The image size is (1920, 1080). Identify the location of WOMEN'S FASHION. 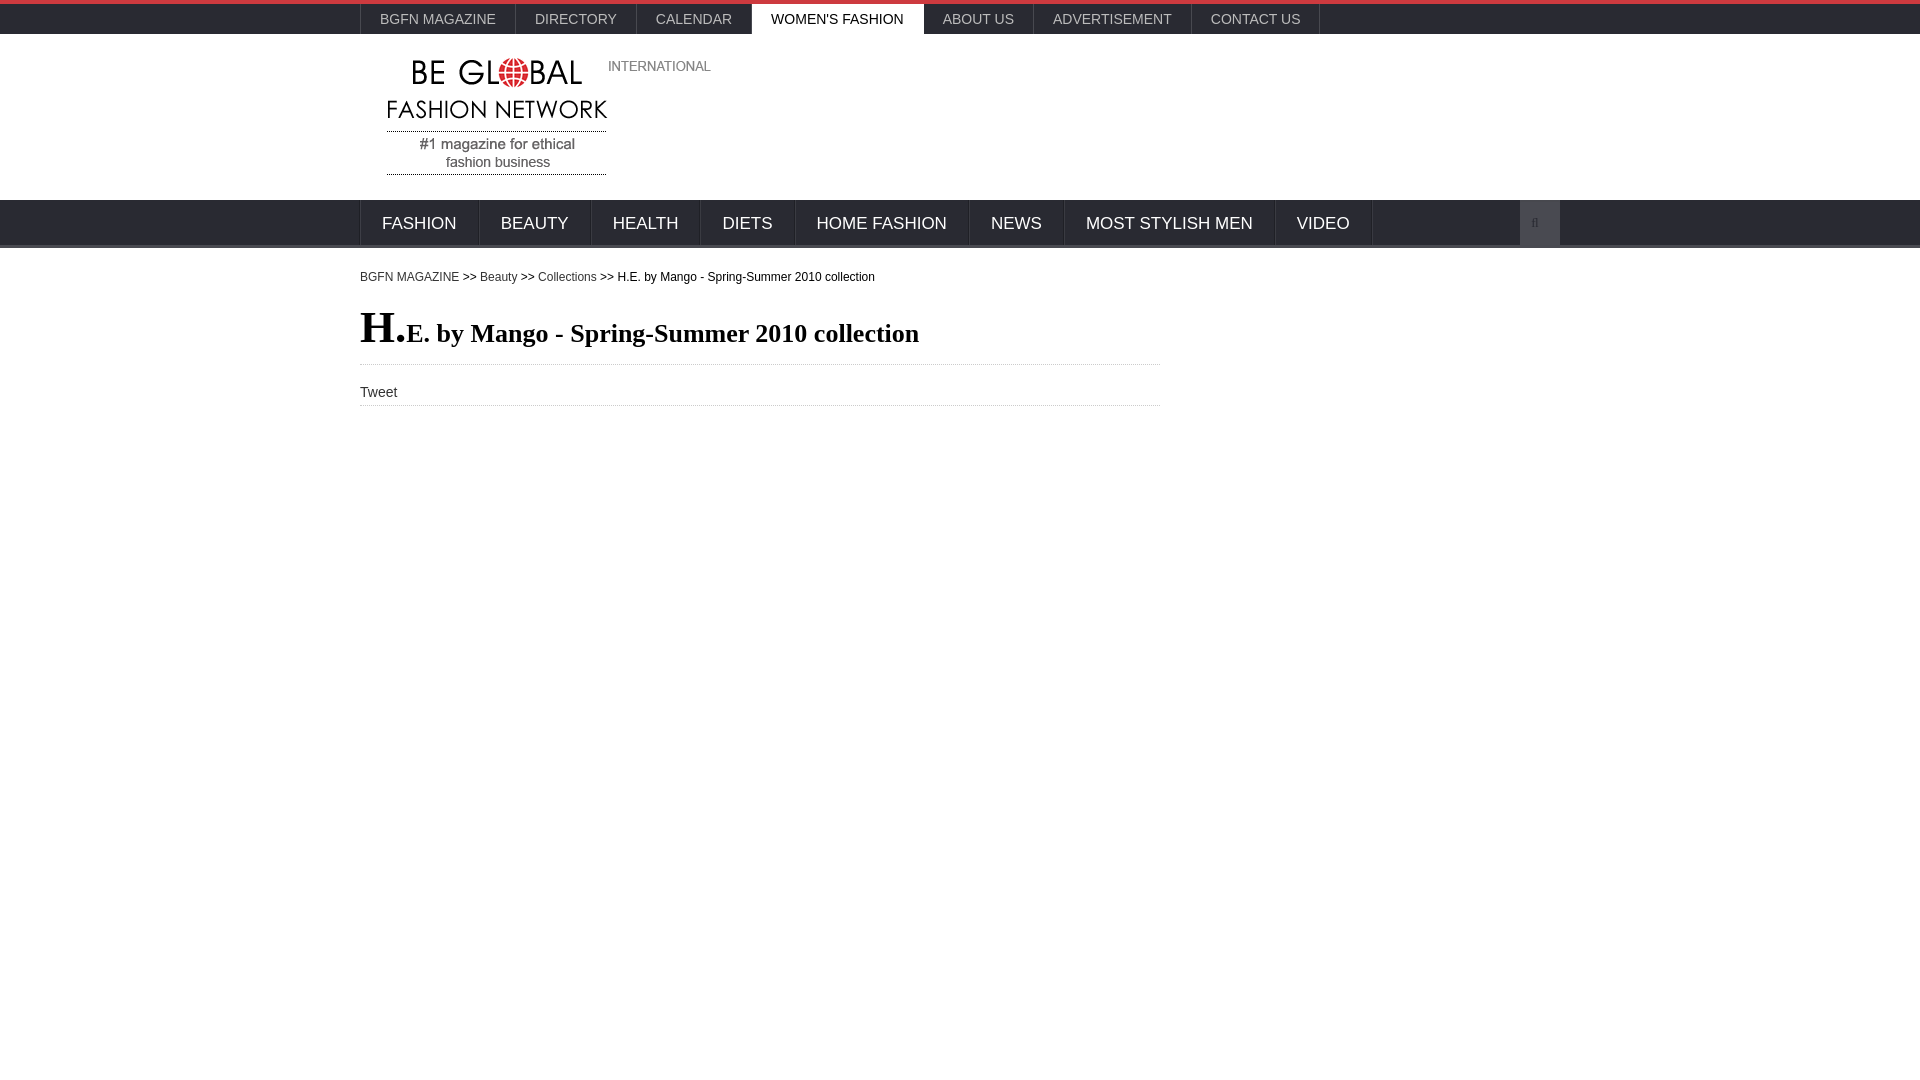
(838, 18).